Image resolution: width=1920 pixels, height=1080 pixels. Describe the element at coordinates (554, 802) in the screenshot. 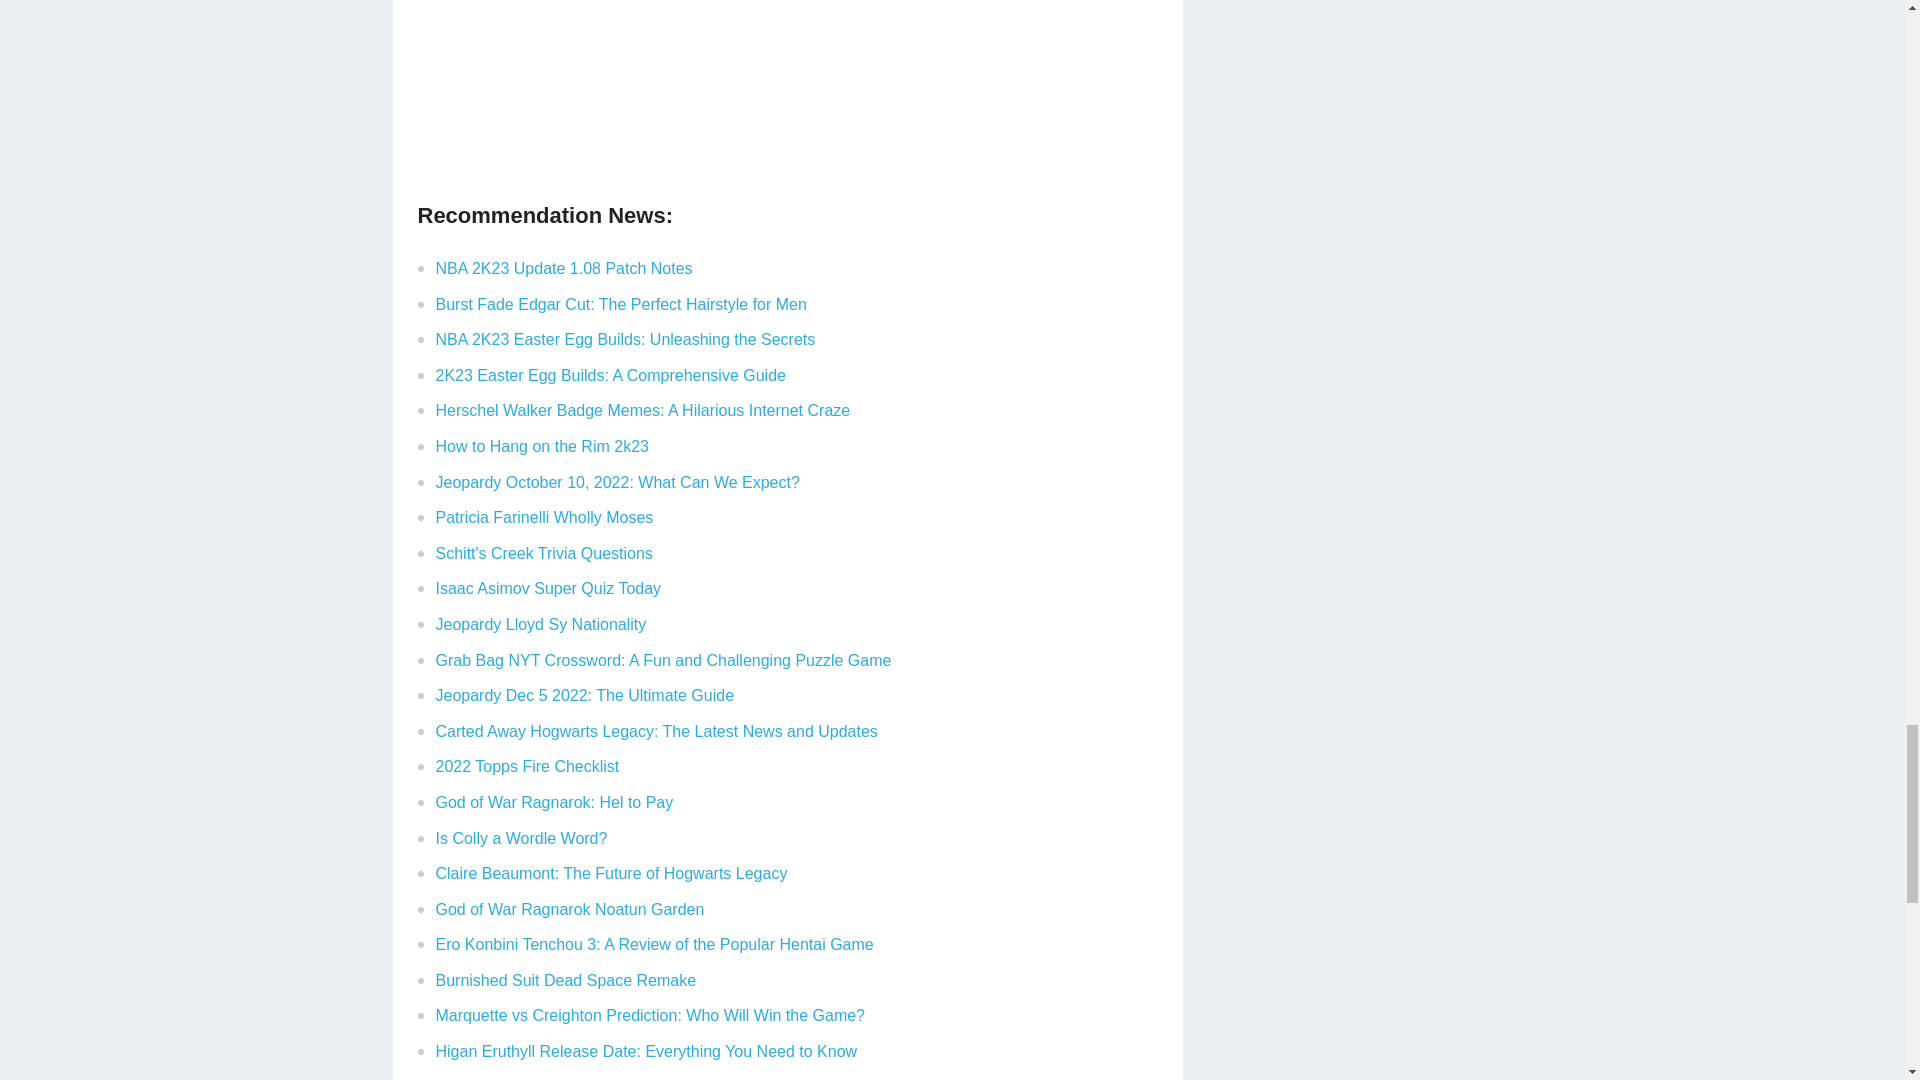

I see `God of War Ragnarok: Hel to Pay` at that location.